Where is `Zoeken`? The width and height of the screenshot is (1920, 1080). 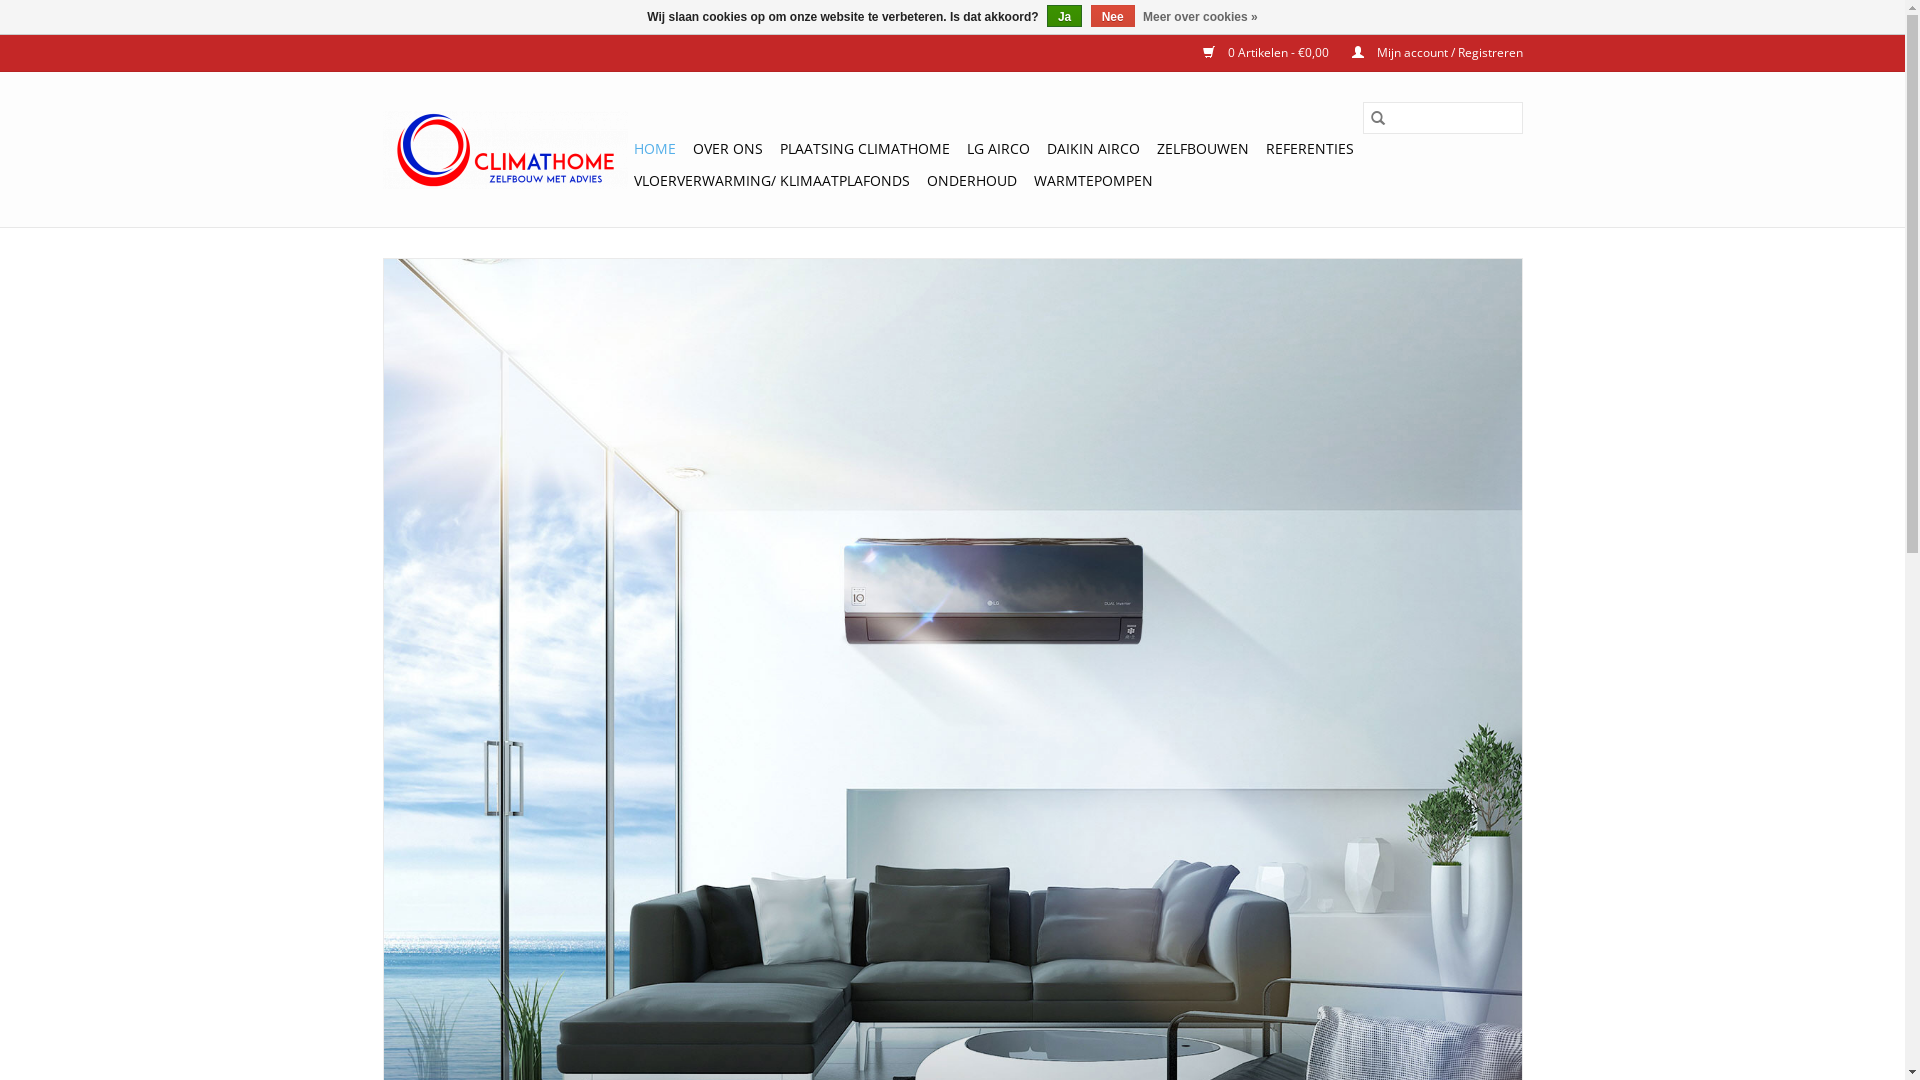
Zoeken is located at coordinates (1377, 118).